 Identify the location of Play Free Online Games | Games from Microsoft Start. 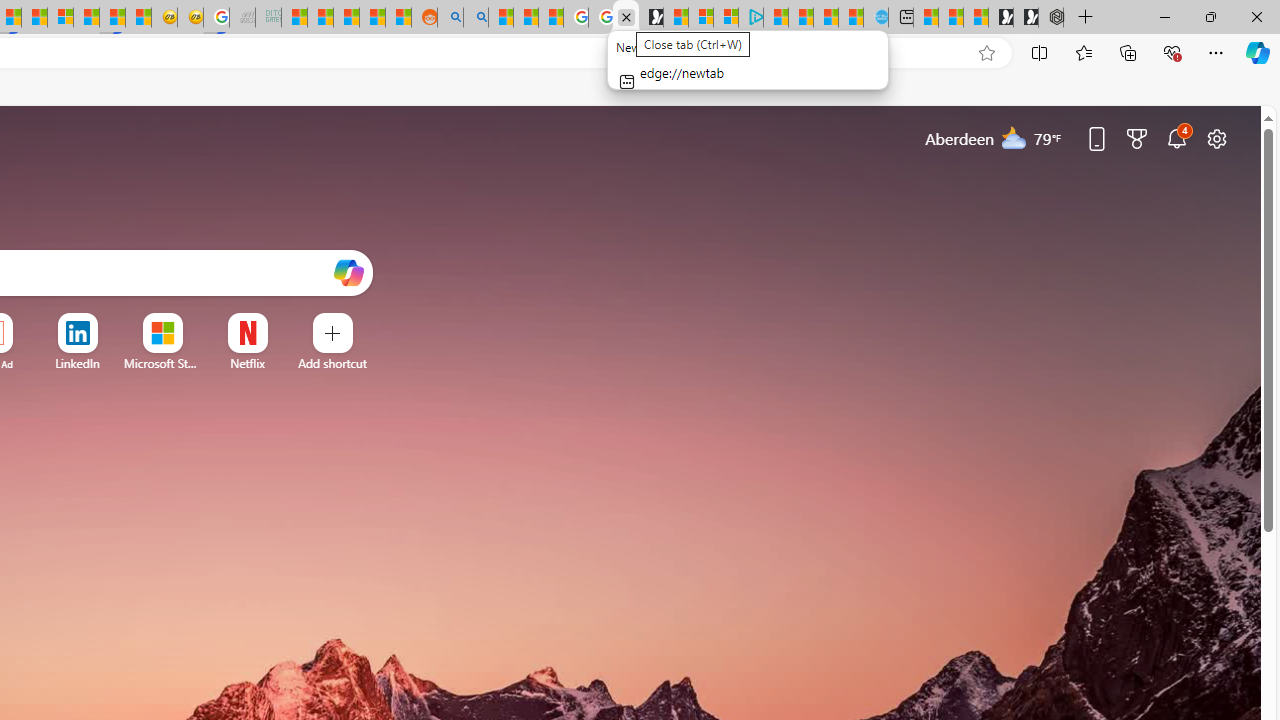
(1026, 18).